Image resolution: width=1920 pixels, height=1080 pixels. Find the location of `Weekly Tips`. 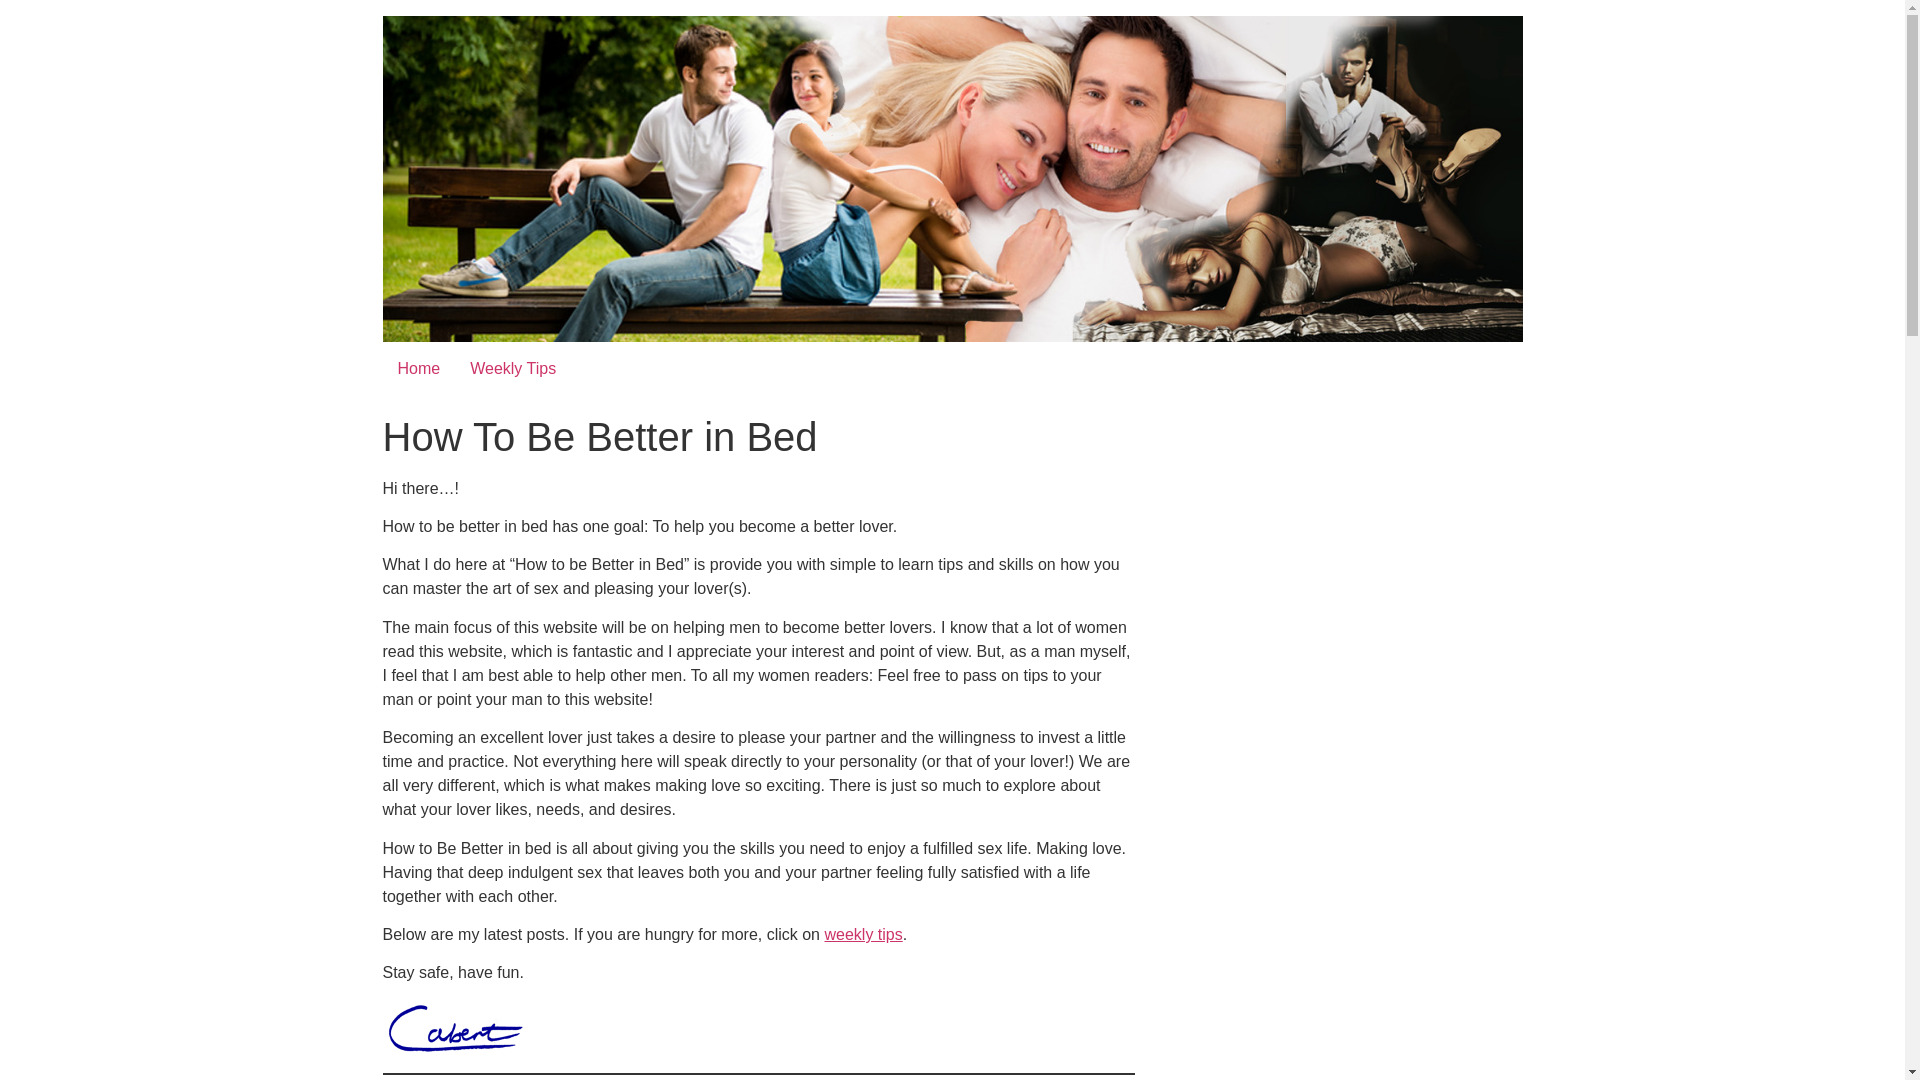

Weekly Tips is located at coordinates (512, 368).